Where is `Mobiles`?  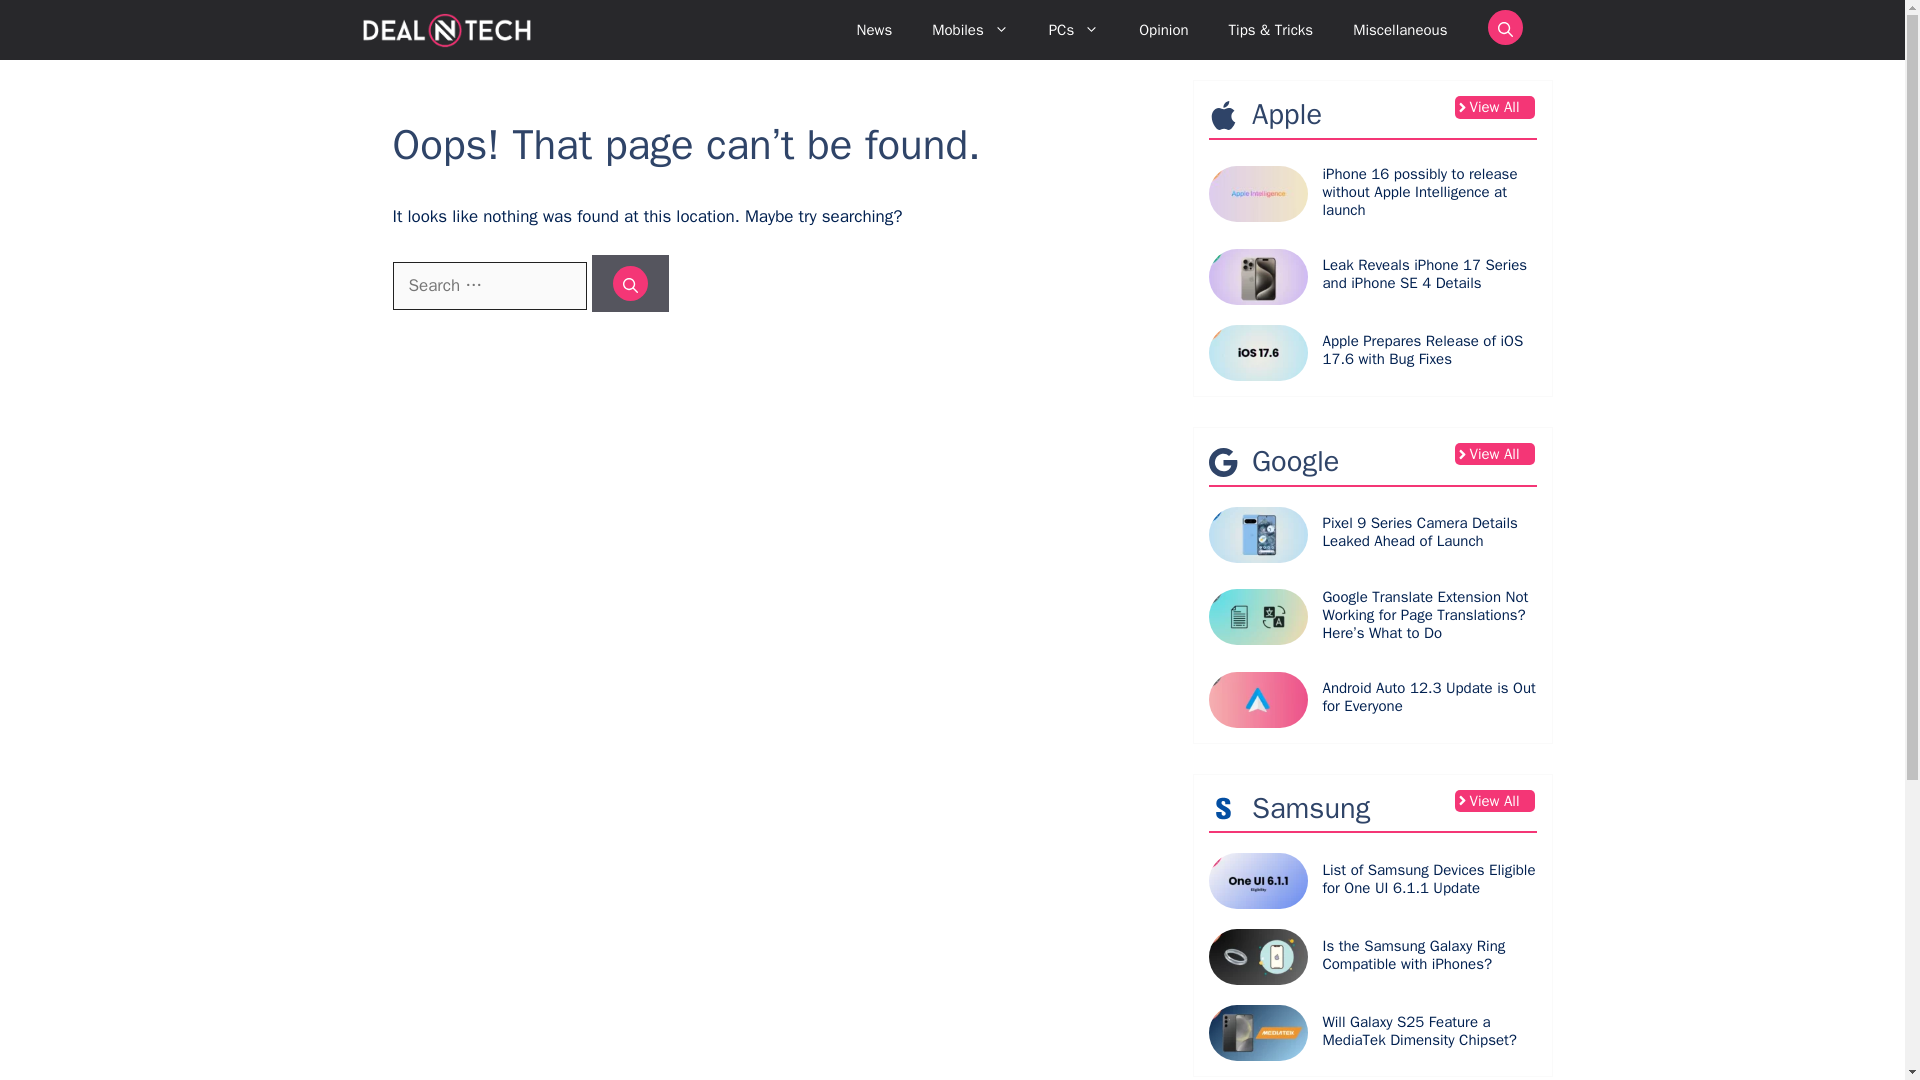
Mobiles is located at coordinates (970, 30).